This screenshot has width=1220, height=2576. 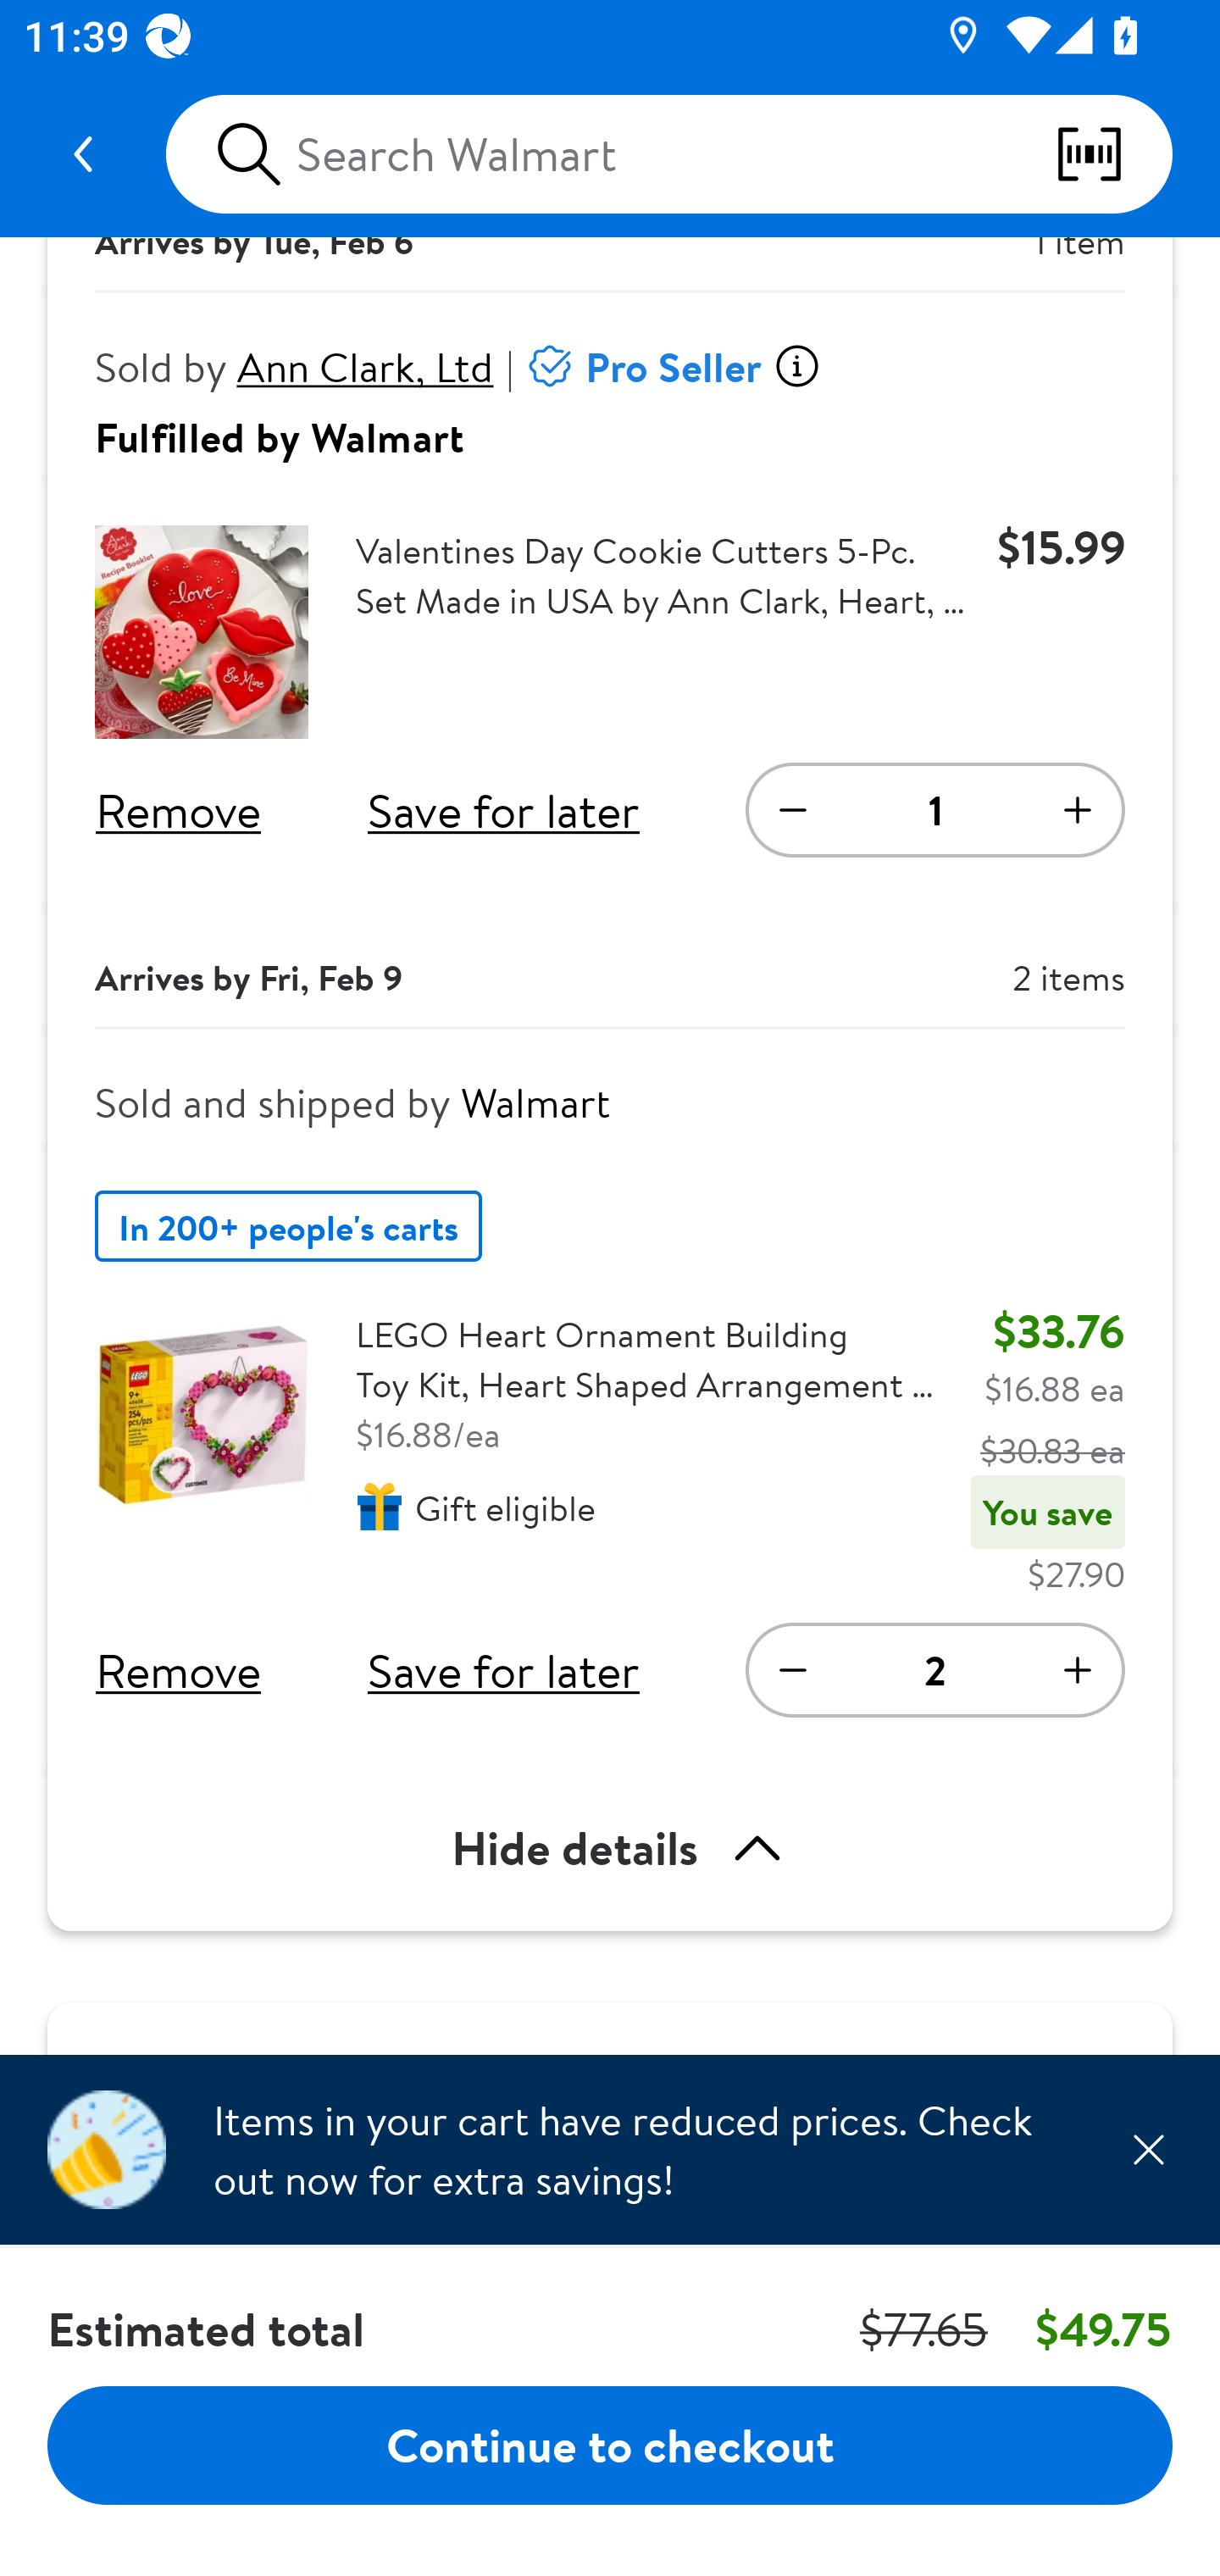 I want to click on Continue to checkout, so click(x=610, y=2444).